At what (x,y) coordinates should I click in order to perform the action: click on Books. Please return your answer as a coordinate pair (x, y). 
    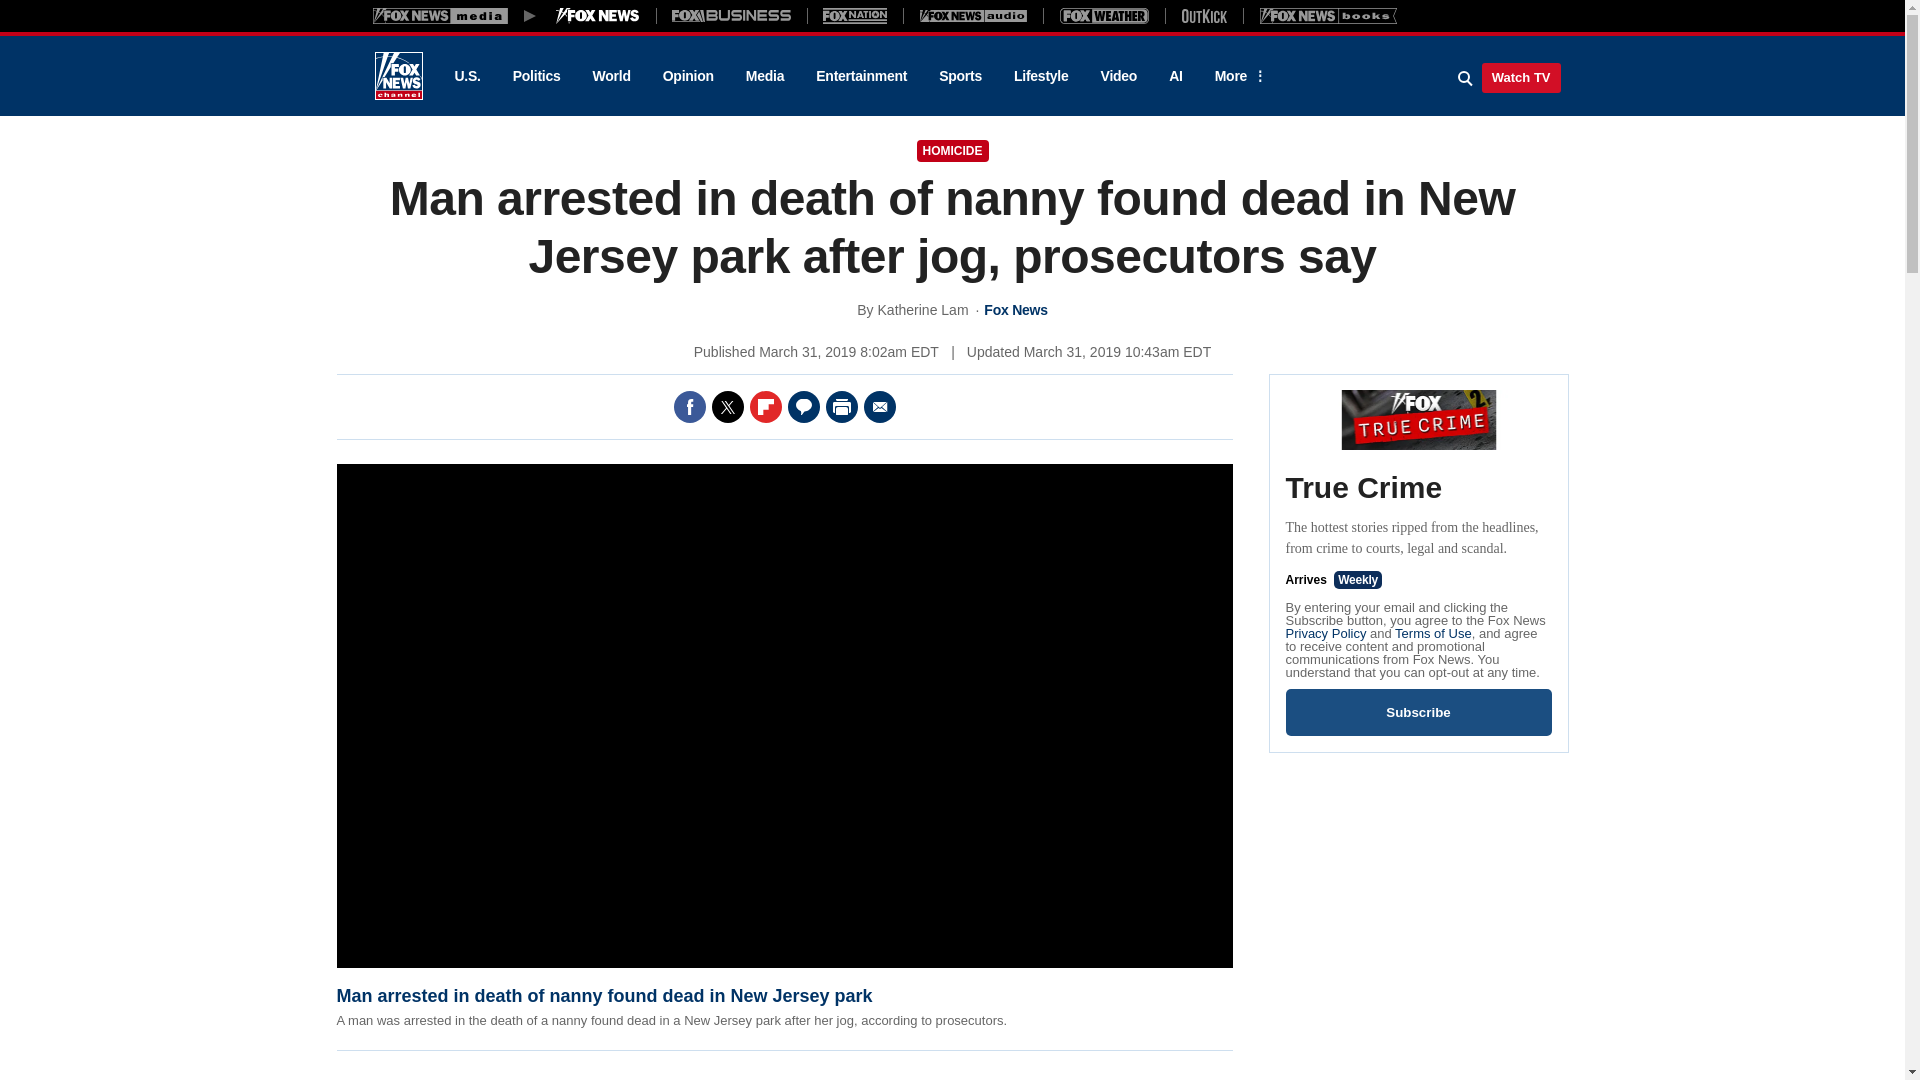
    Looking at the image, I should click on (1328, 15).